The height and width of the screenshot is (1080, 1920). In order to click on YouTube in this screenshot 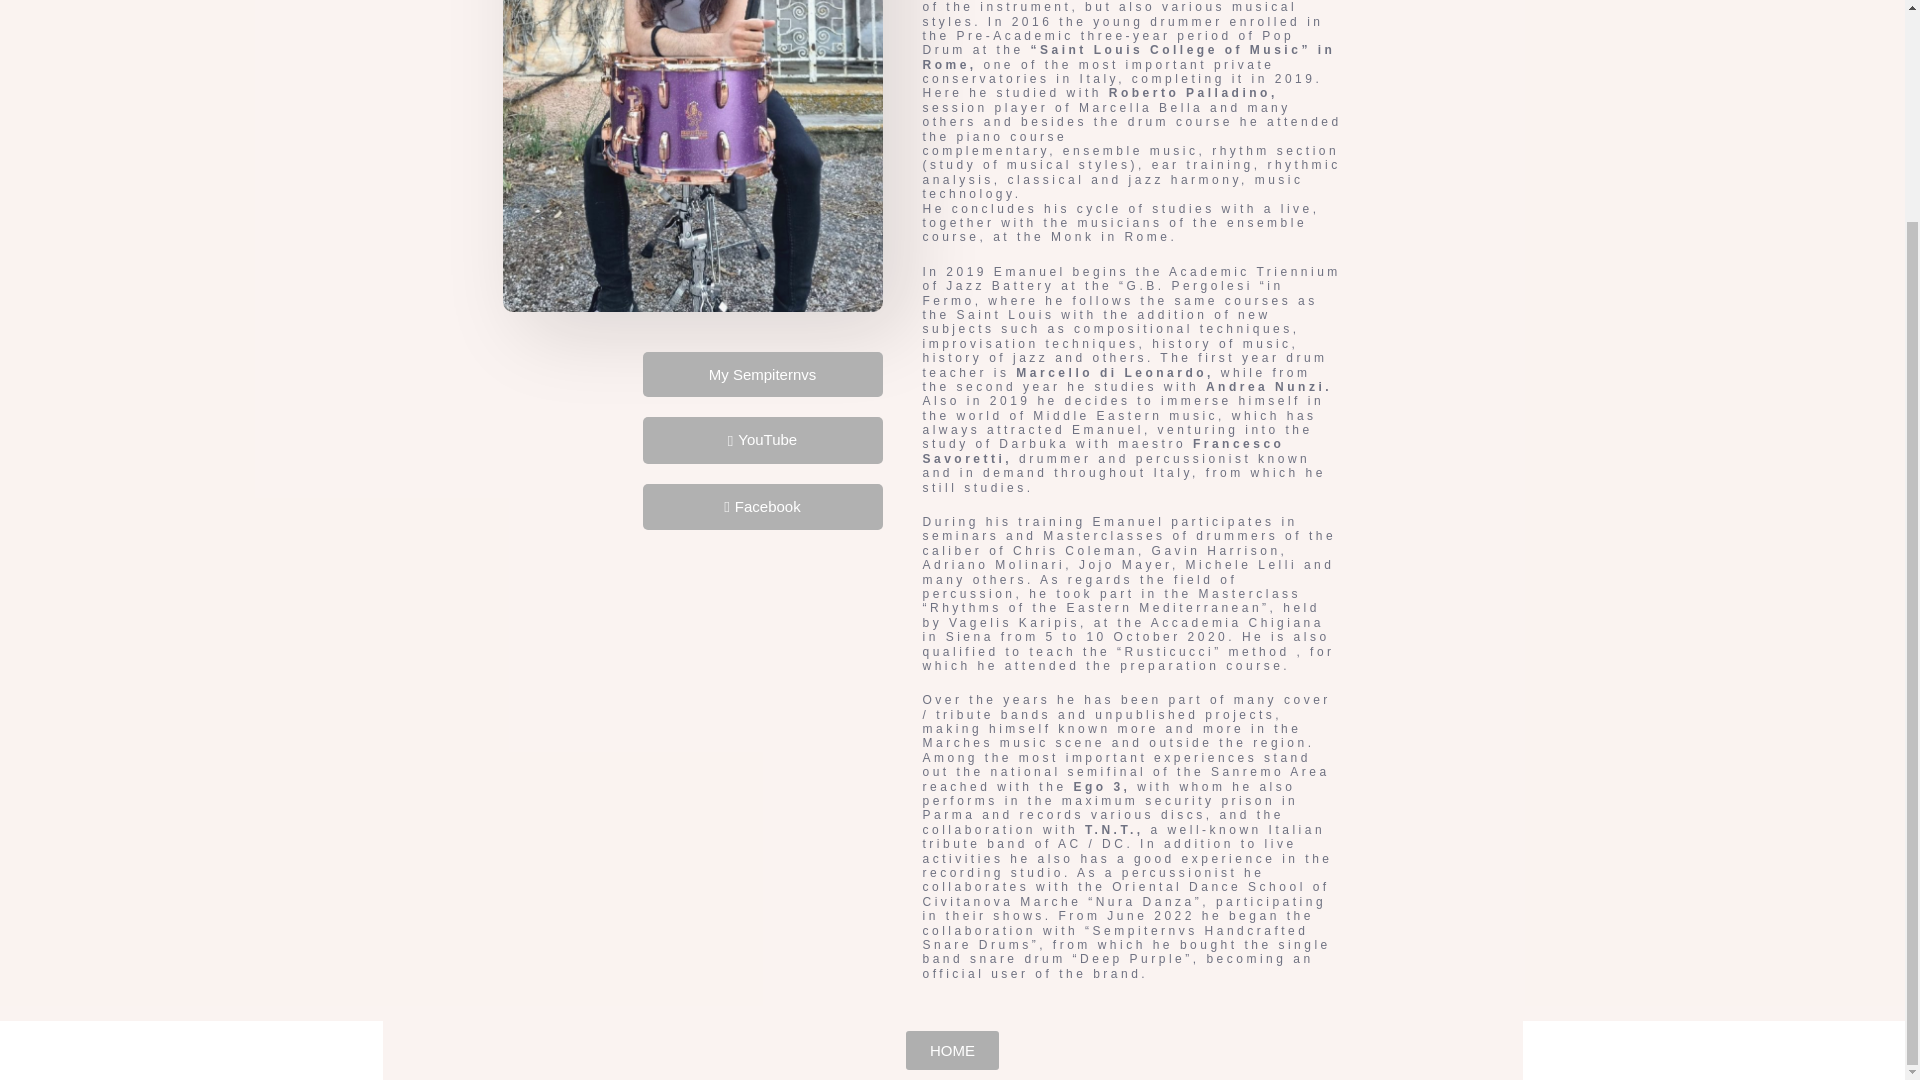, I will do `click(761, 440)`.